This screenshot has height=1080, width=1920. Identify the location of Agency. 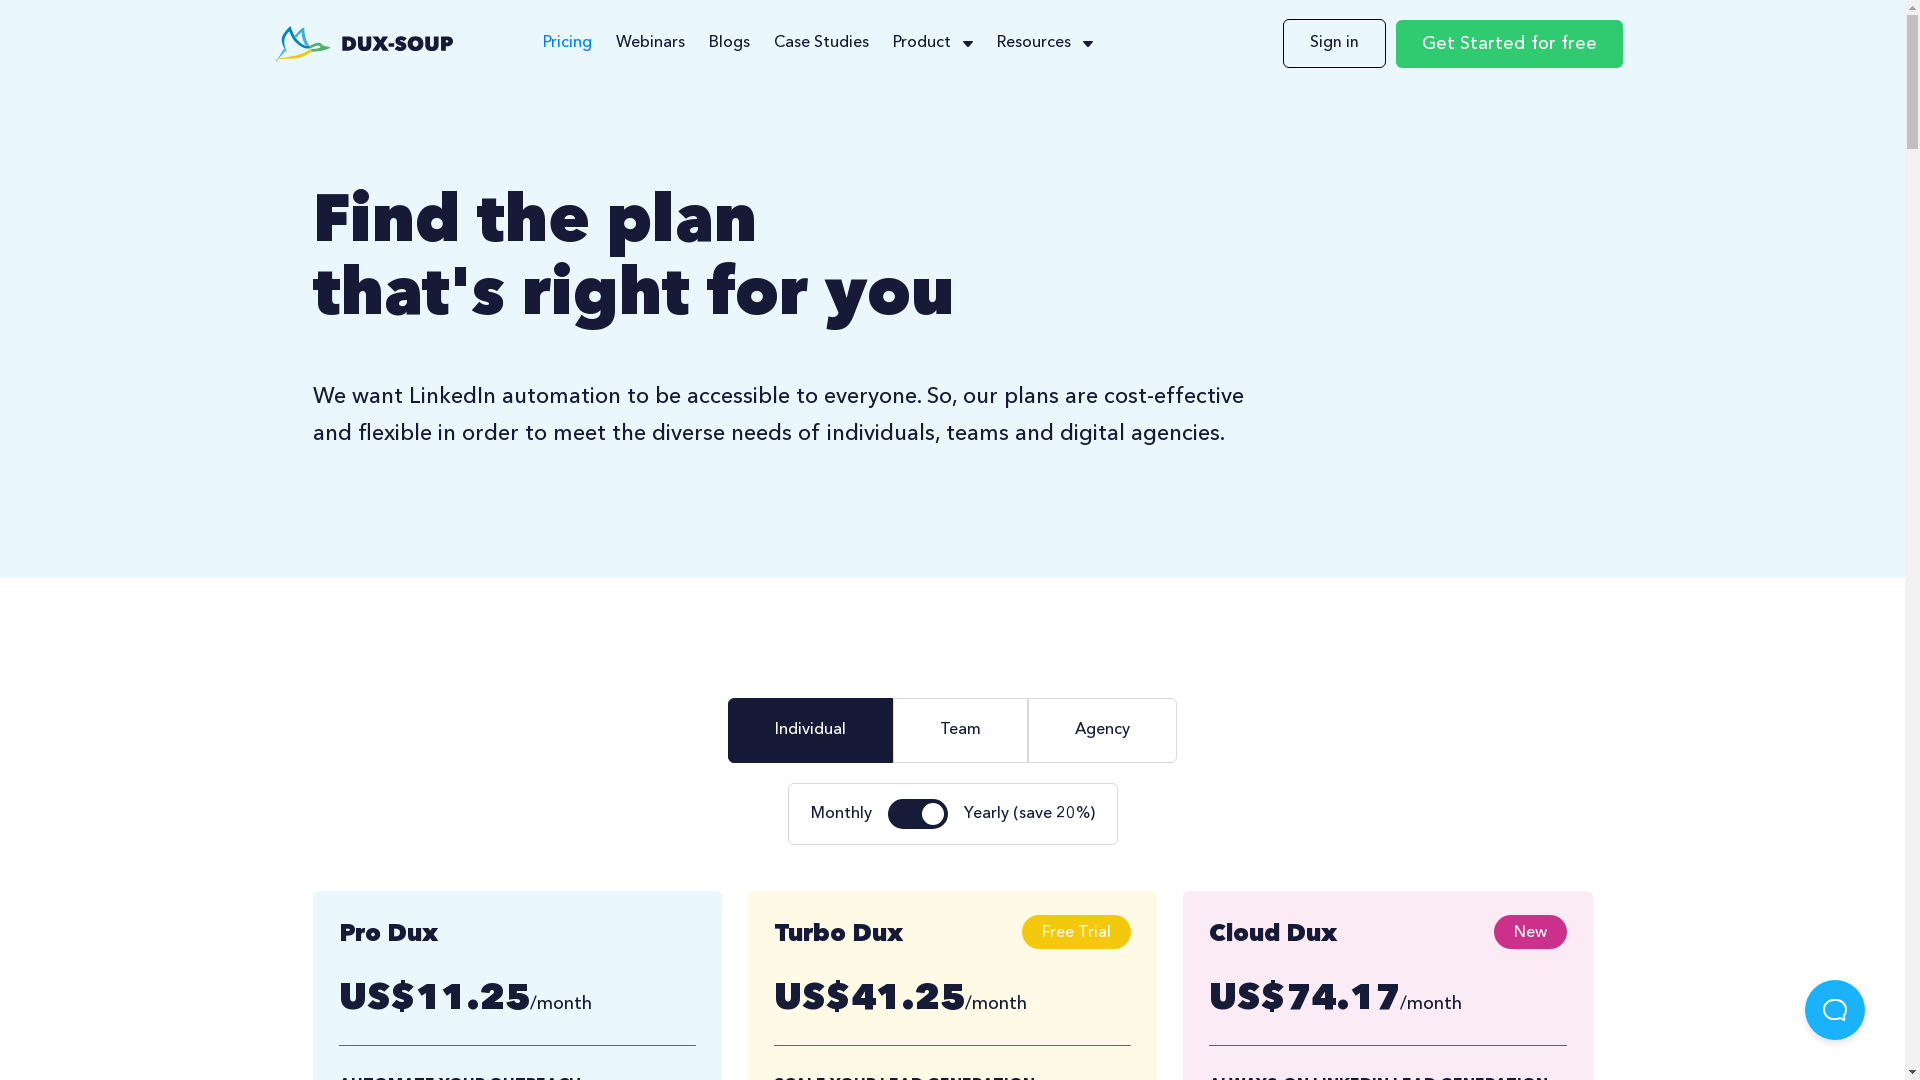
(1102, 730).